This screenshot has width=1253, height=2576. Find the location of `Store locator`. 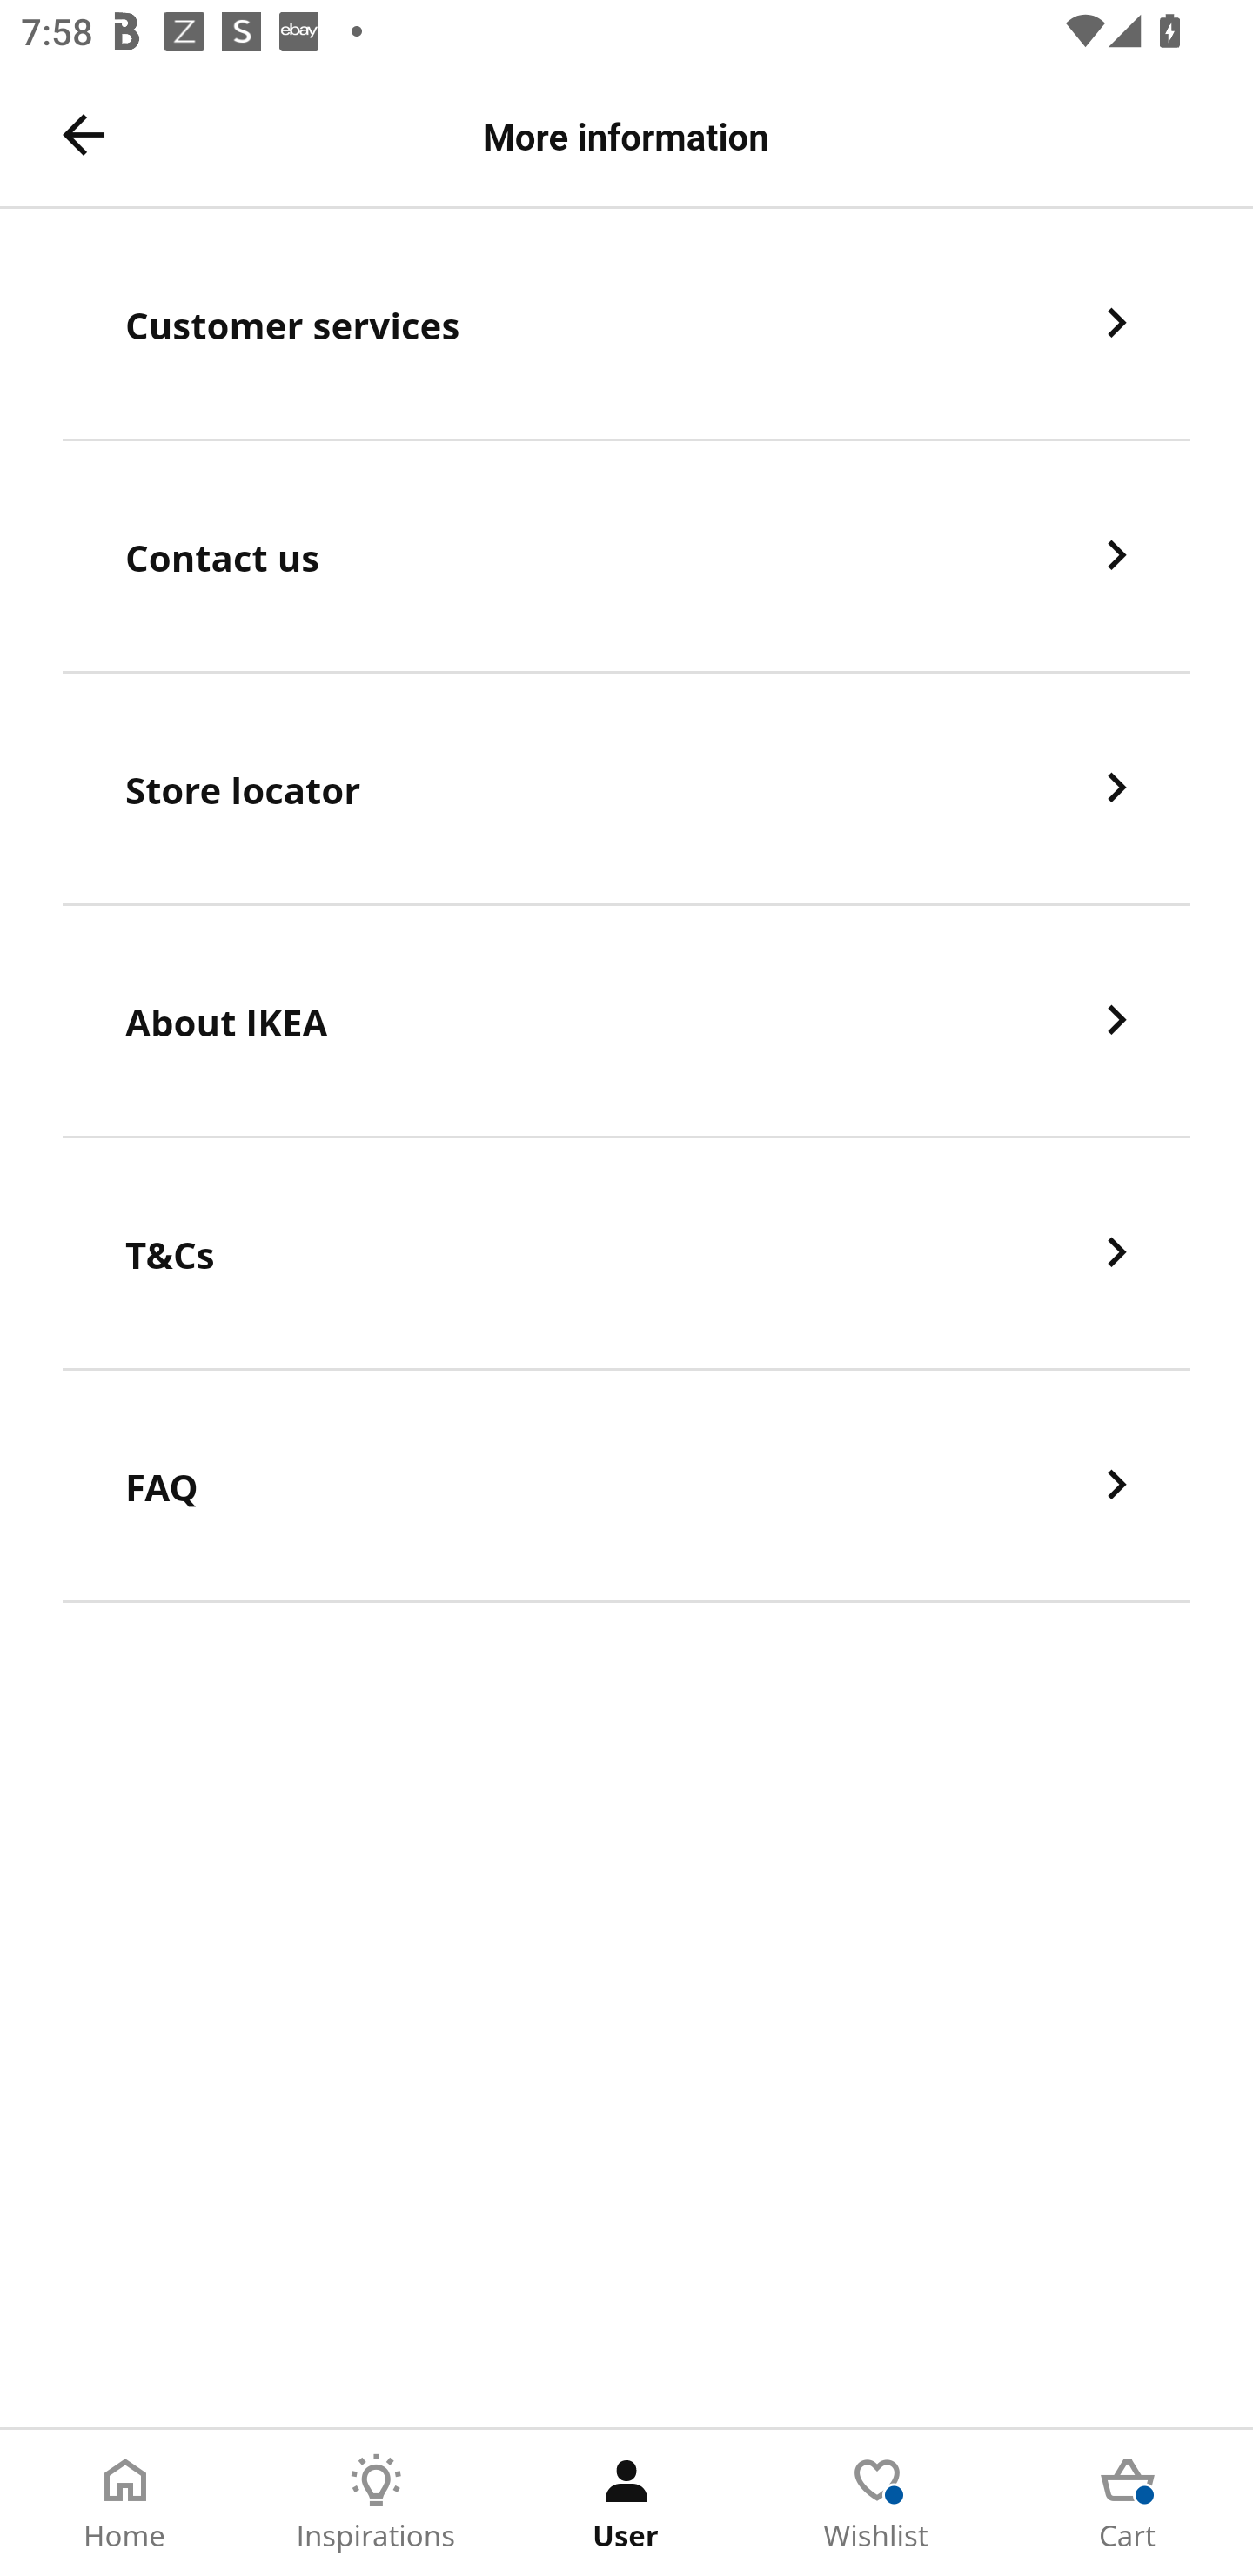

Store locator is located at coordinates (626, 788).